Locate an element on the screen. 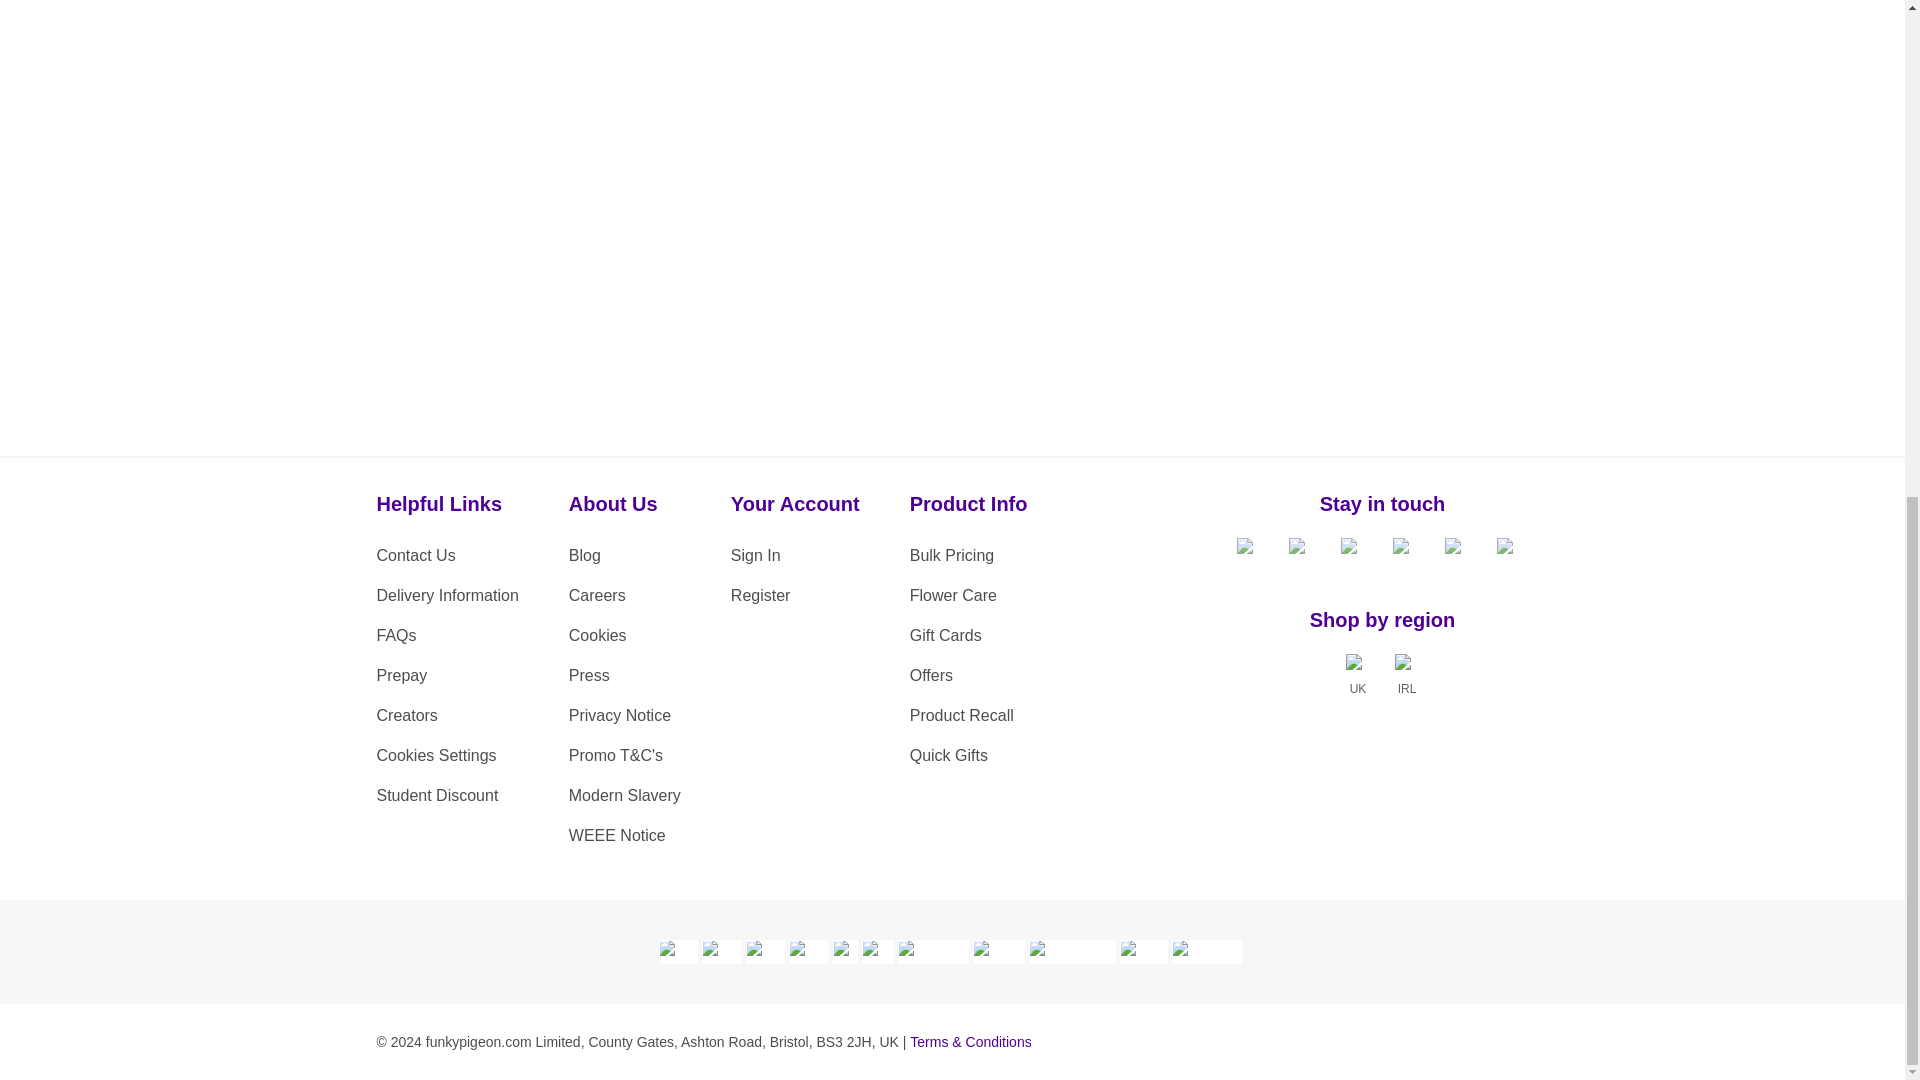 This screenshot has width=1920, height=1080. Like us on Facebook is located at coordinates (1252, 554).